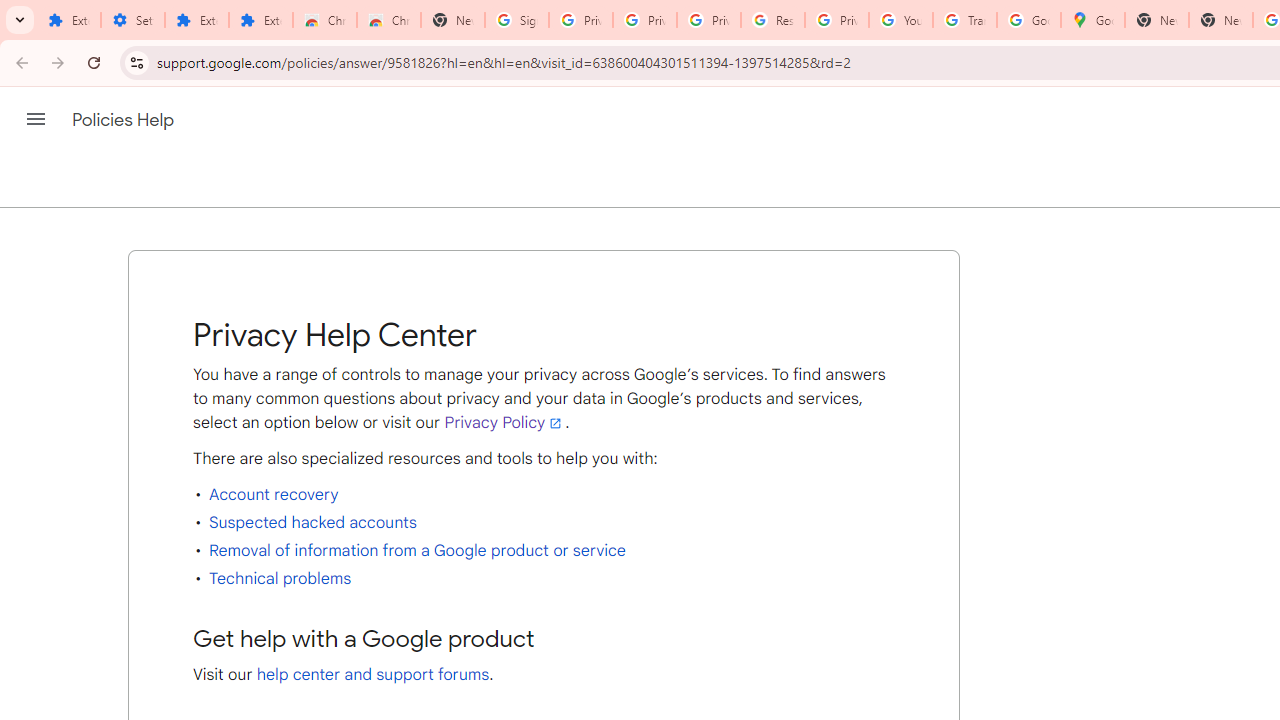  I want to click on Extensions, so click(261, 20).